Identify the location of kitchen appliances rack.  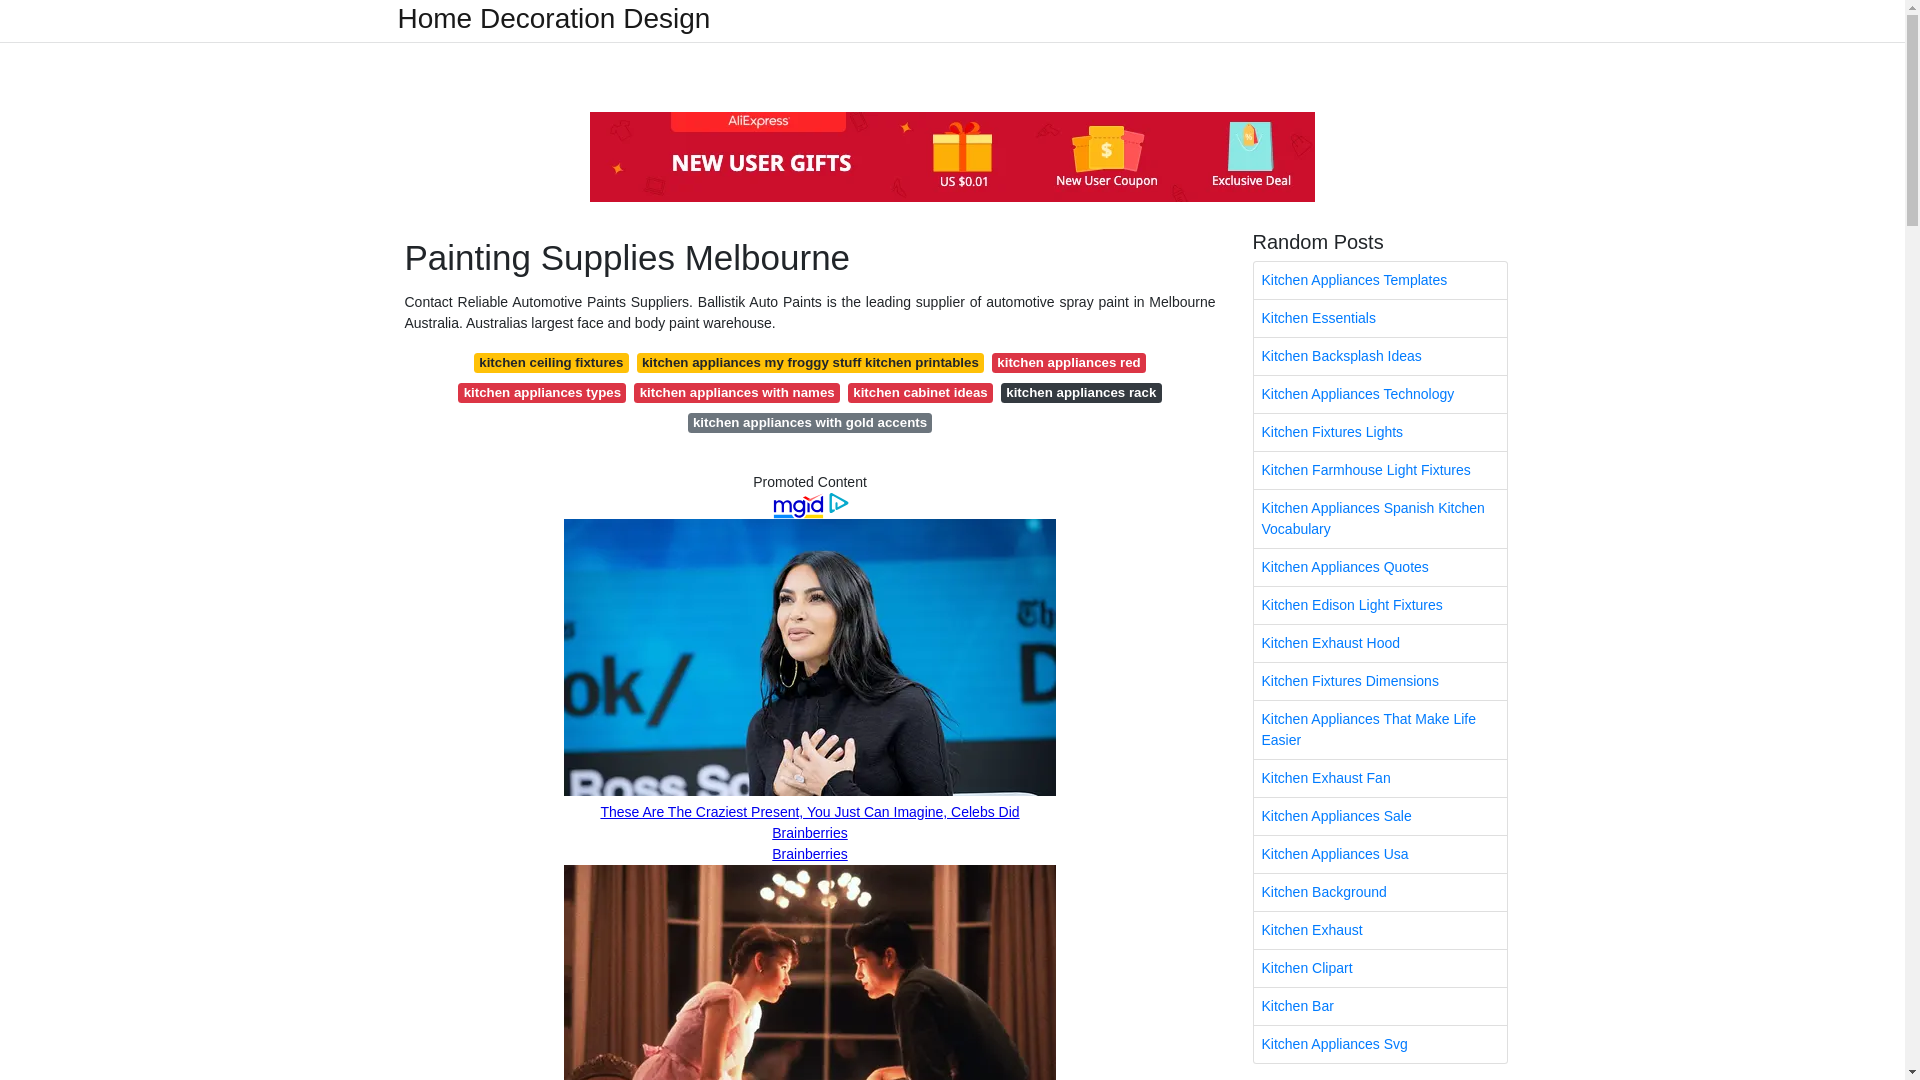
(1080, 392).